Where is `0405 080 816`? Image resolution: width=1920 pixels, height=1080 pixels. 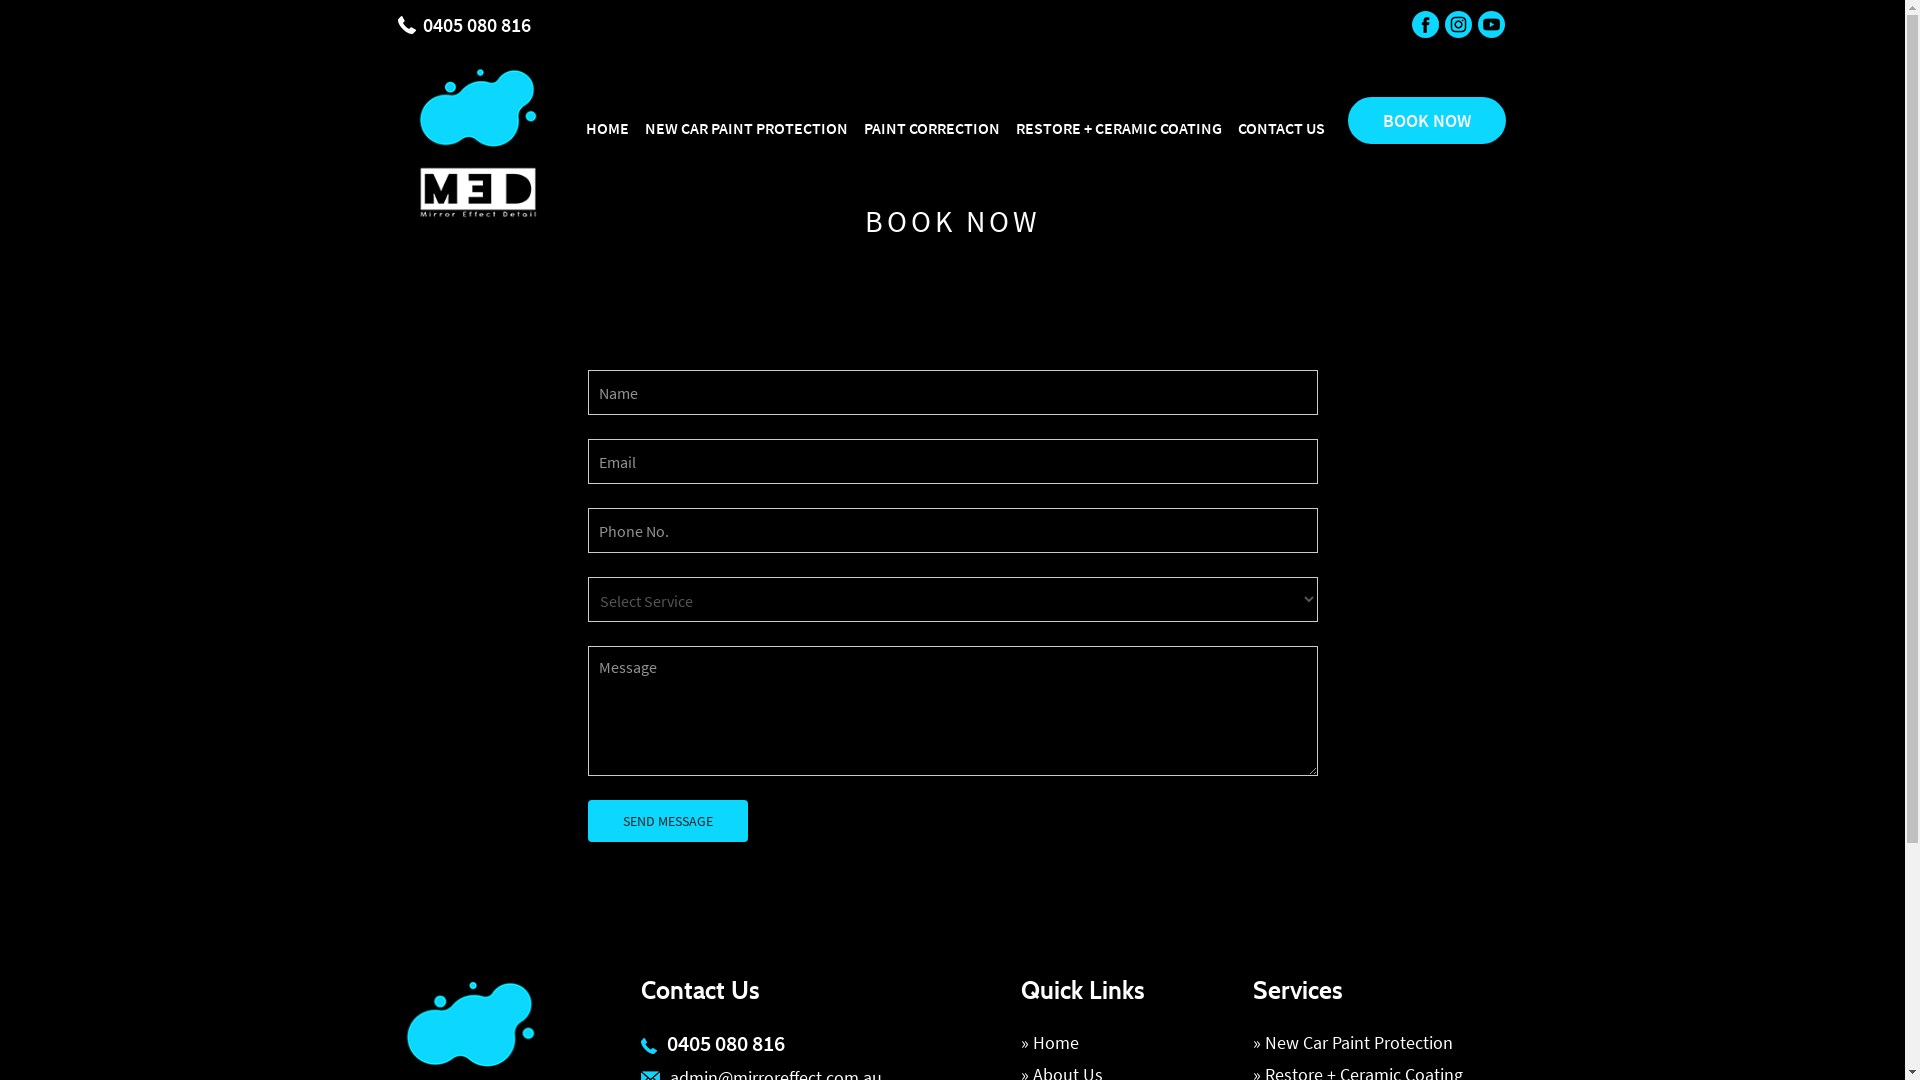 0405 080 816 is located at coordinates (476, 24).